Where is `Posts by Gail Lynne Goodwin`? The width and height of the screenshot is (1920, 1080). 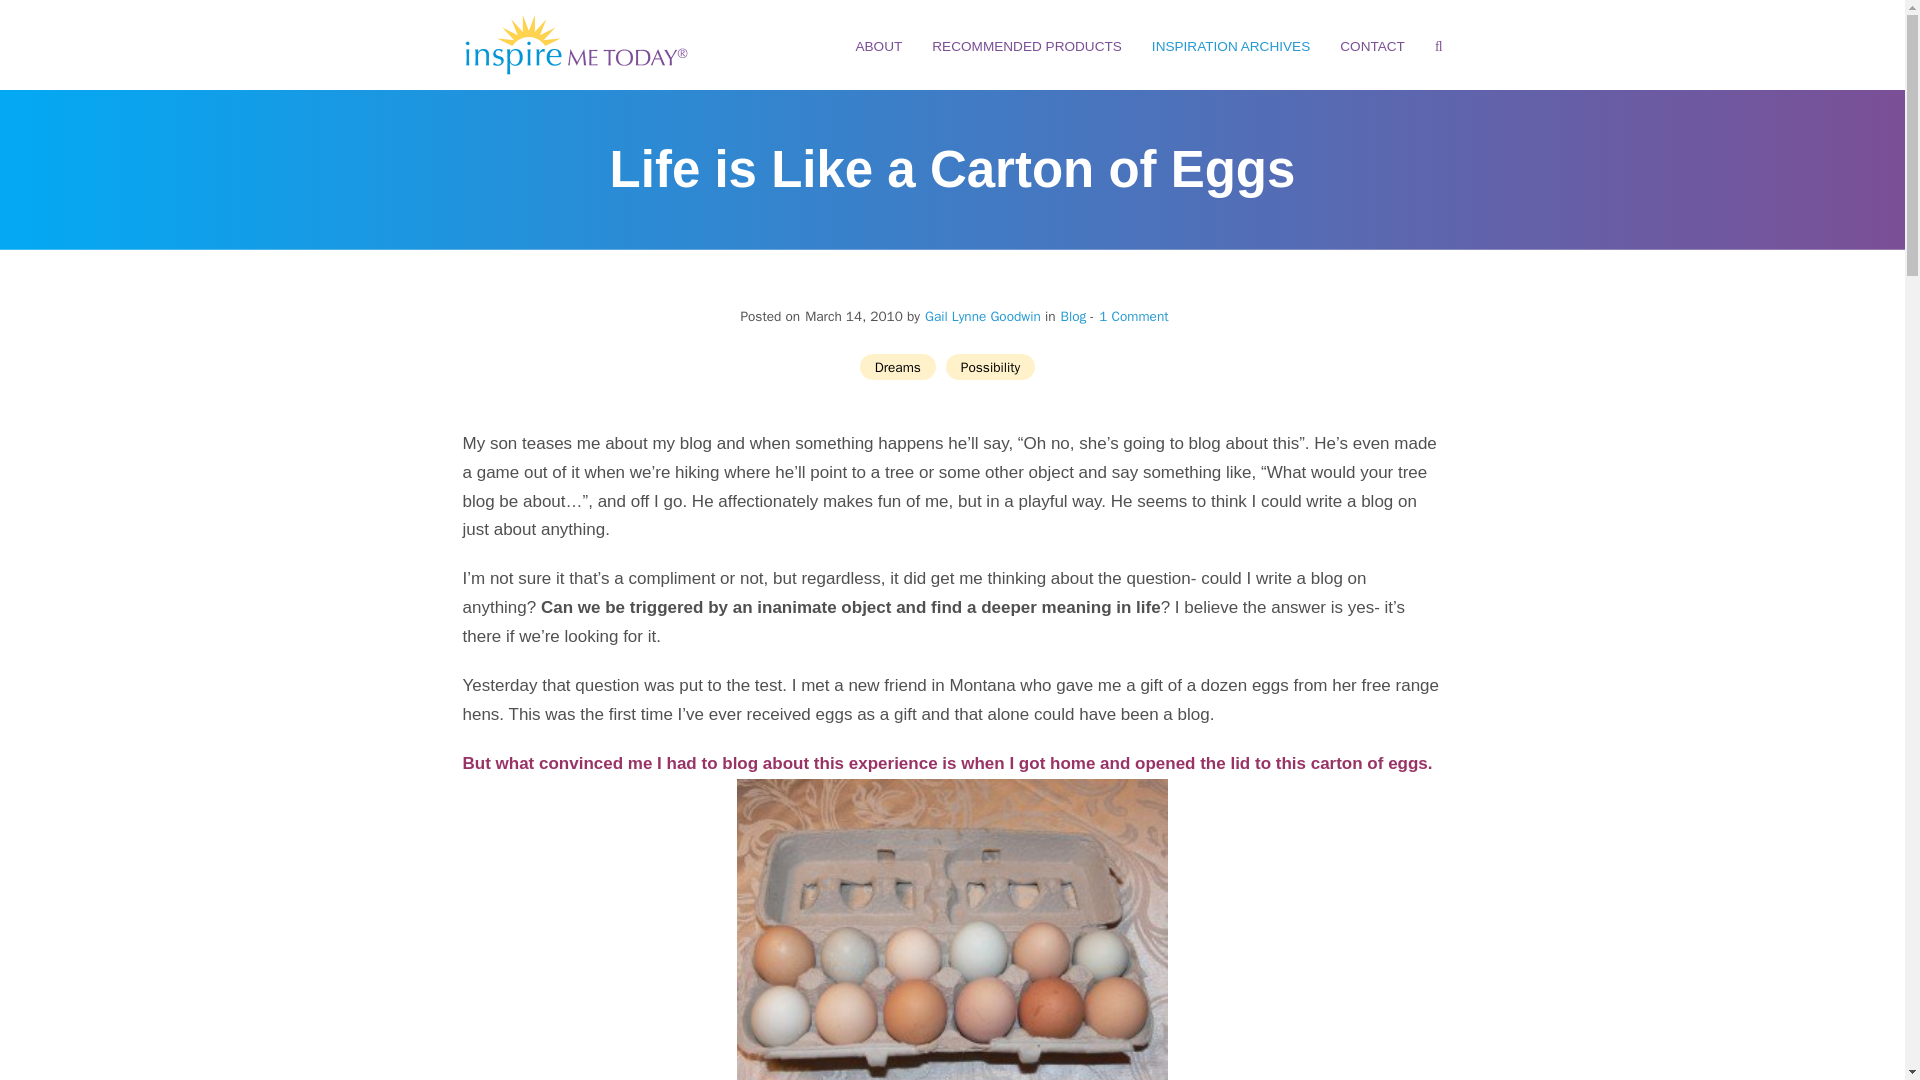
Posts by Gail Lynne Goodwin is located at coordinates (982, 316).